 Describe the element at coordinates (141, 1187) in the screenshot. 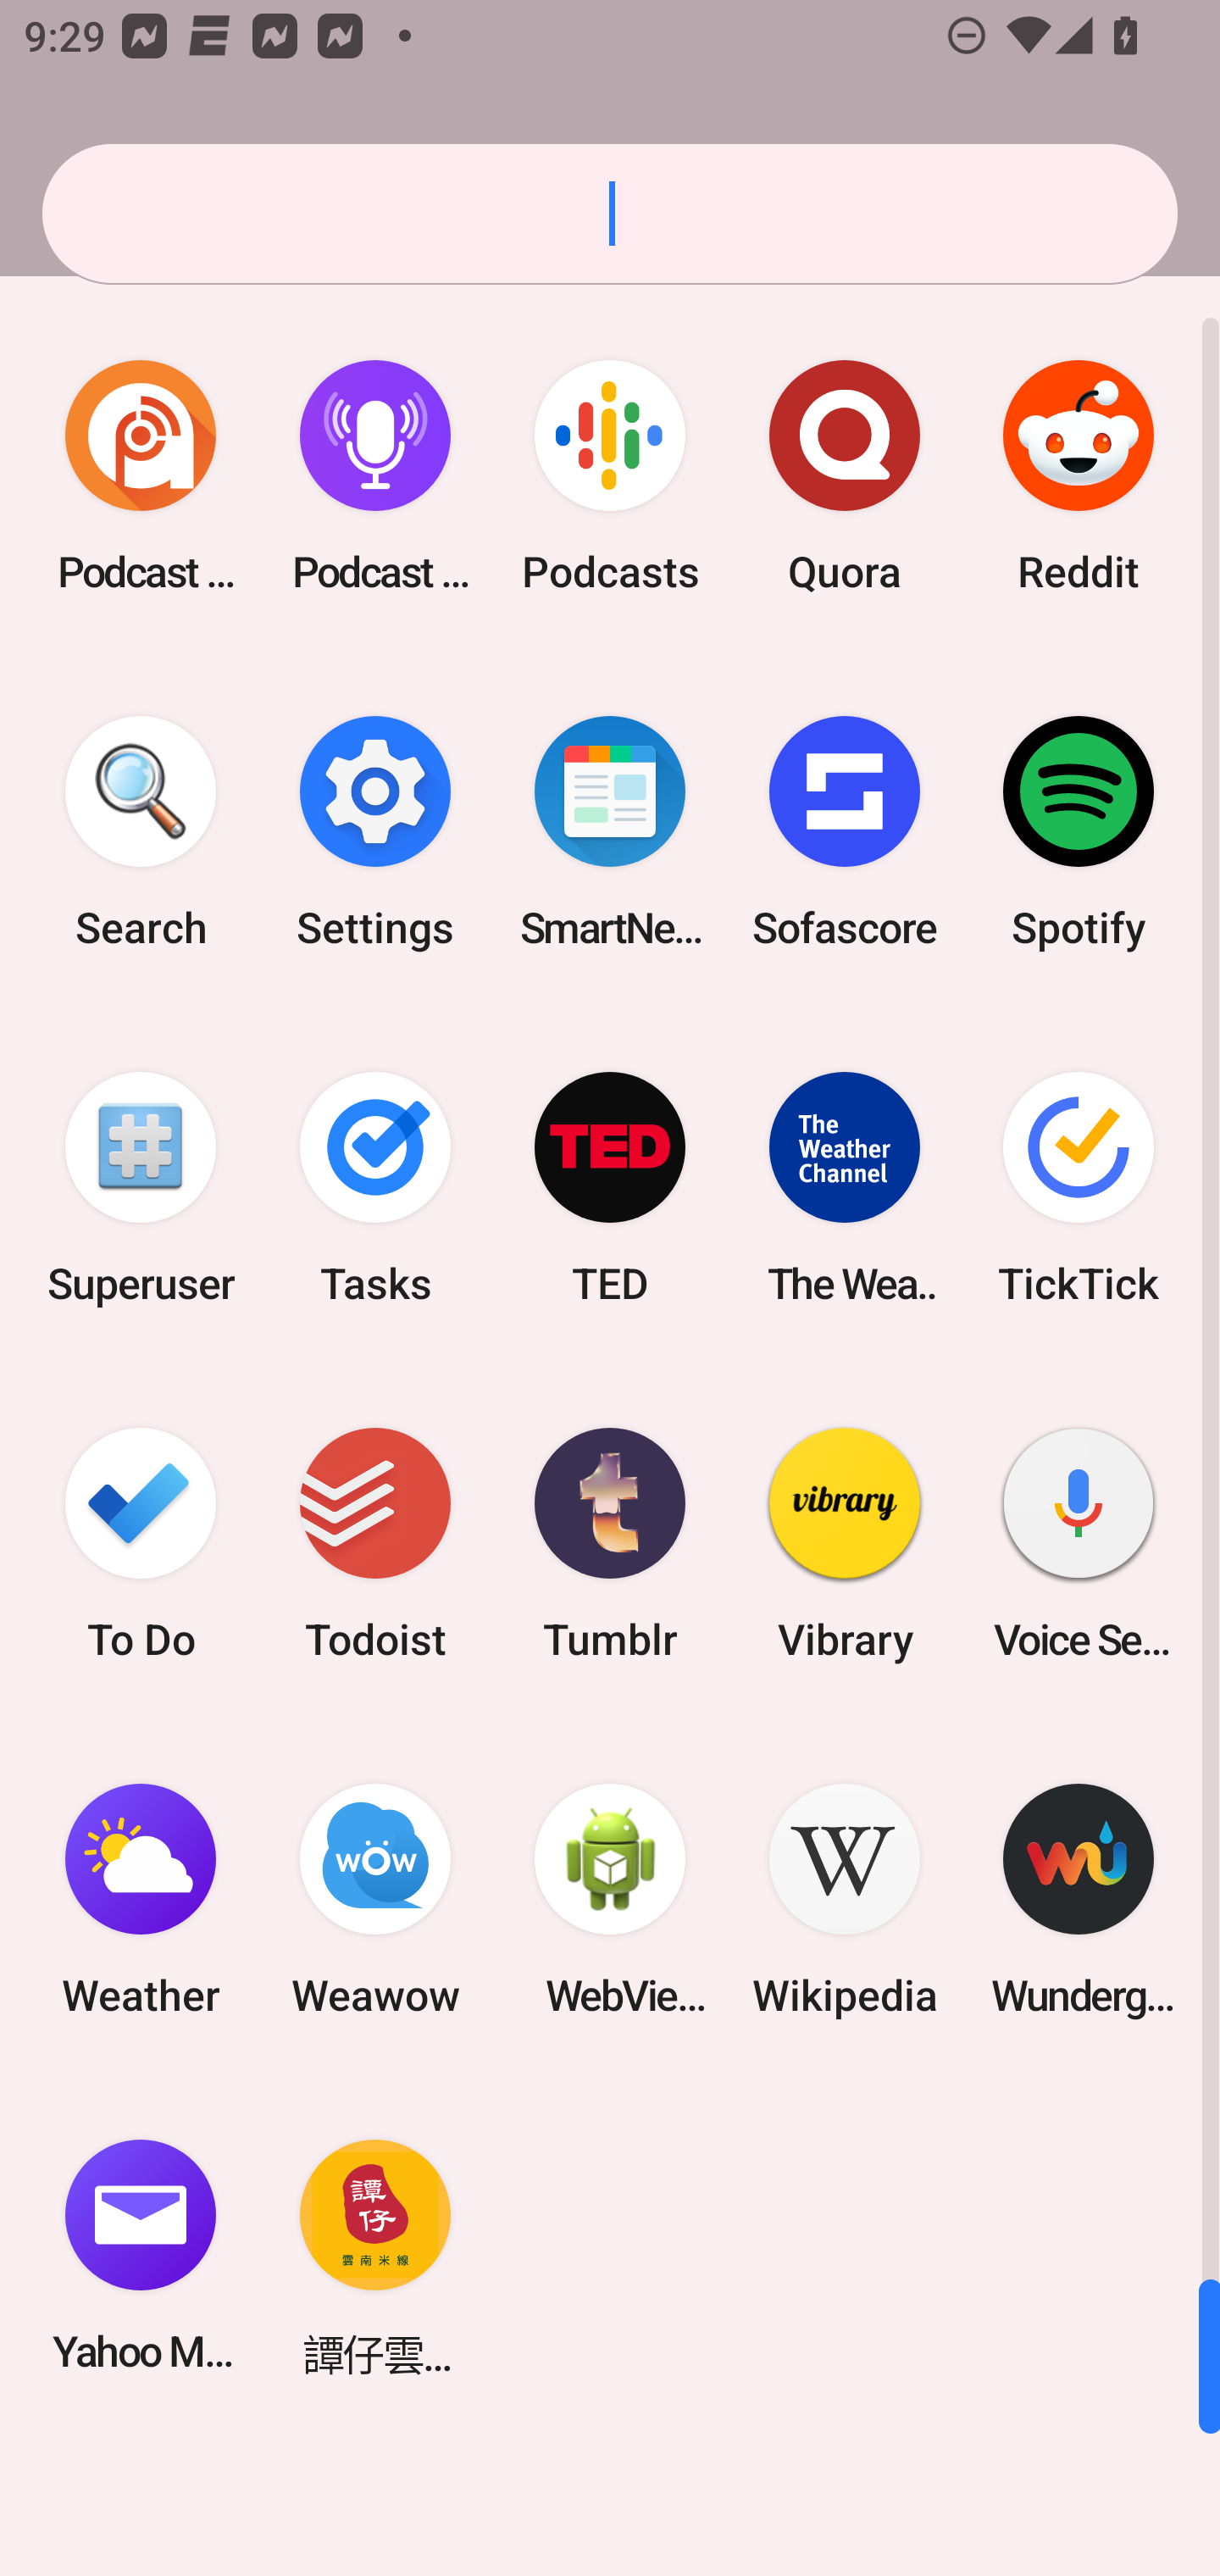

I see `Superuser` at that location.